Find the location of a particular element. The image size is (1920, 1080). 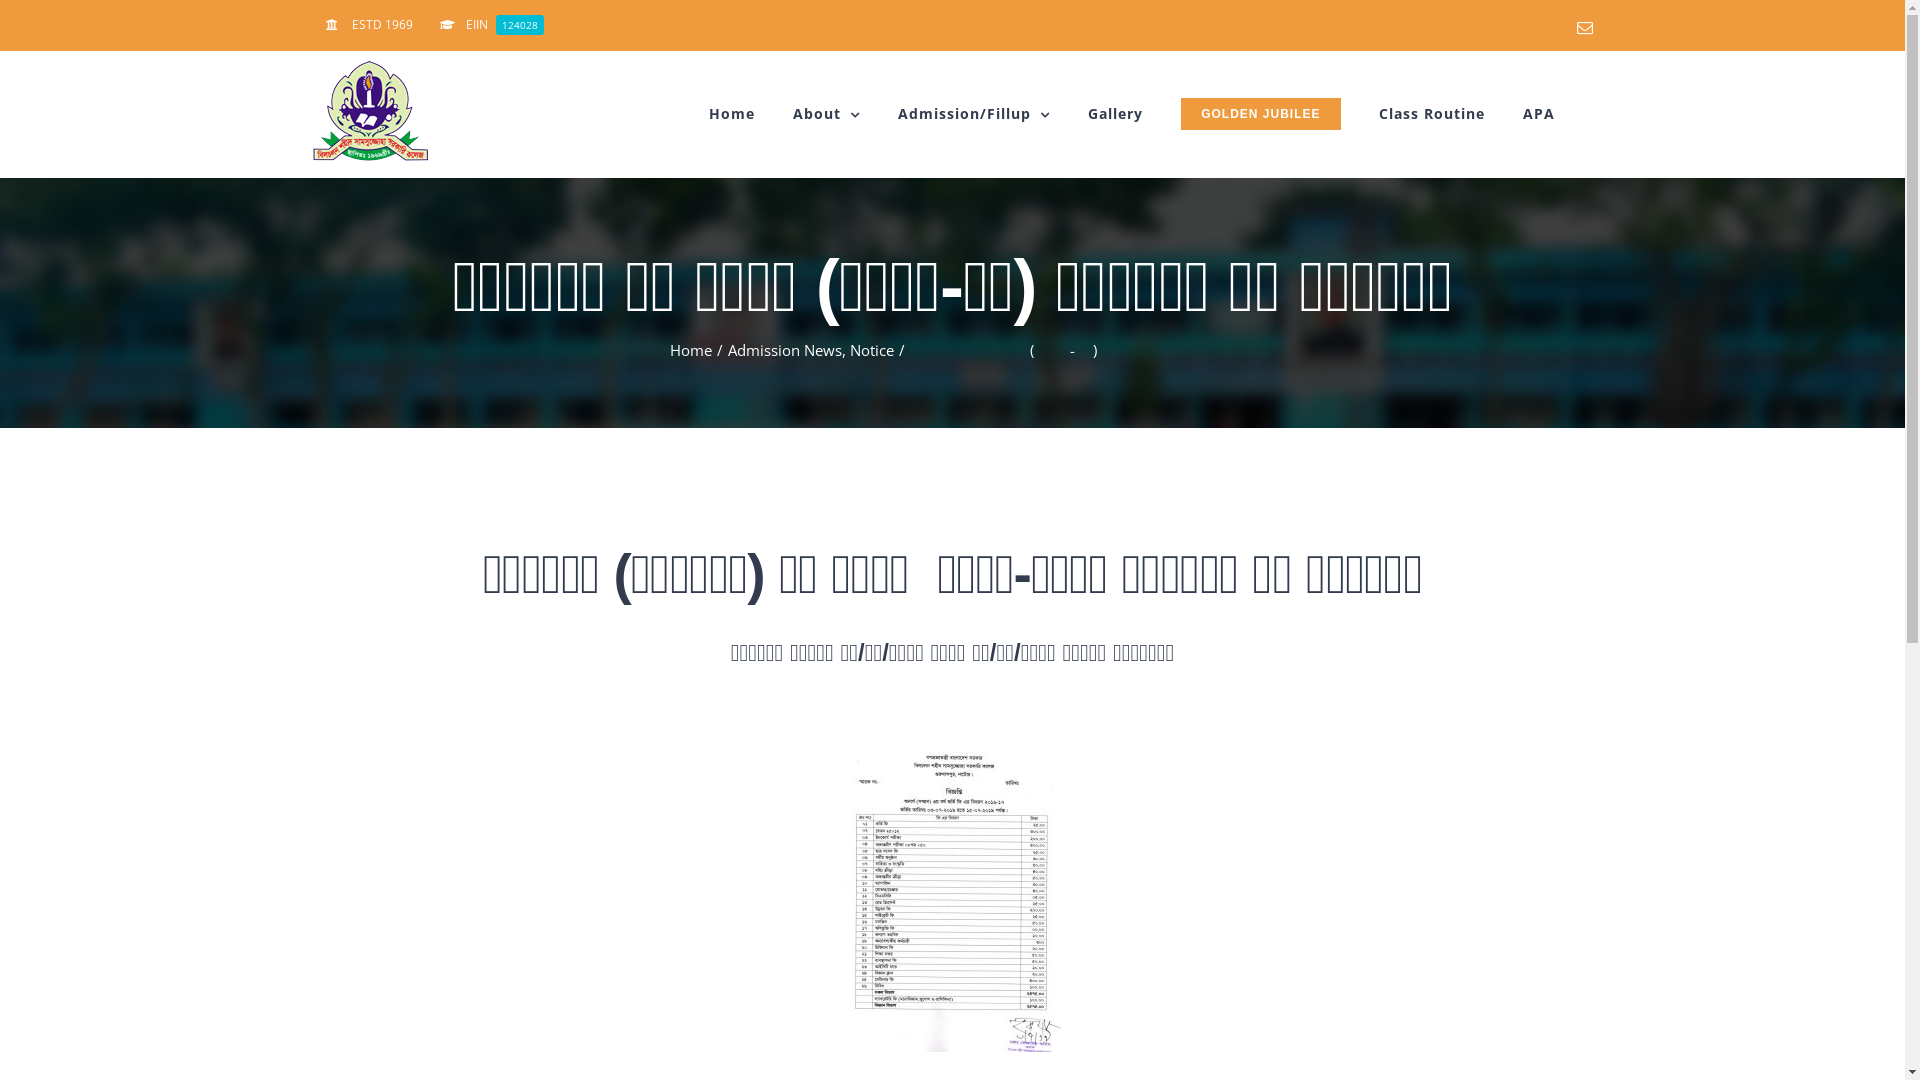

Email is located at coordinates (1584, 28).